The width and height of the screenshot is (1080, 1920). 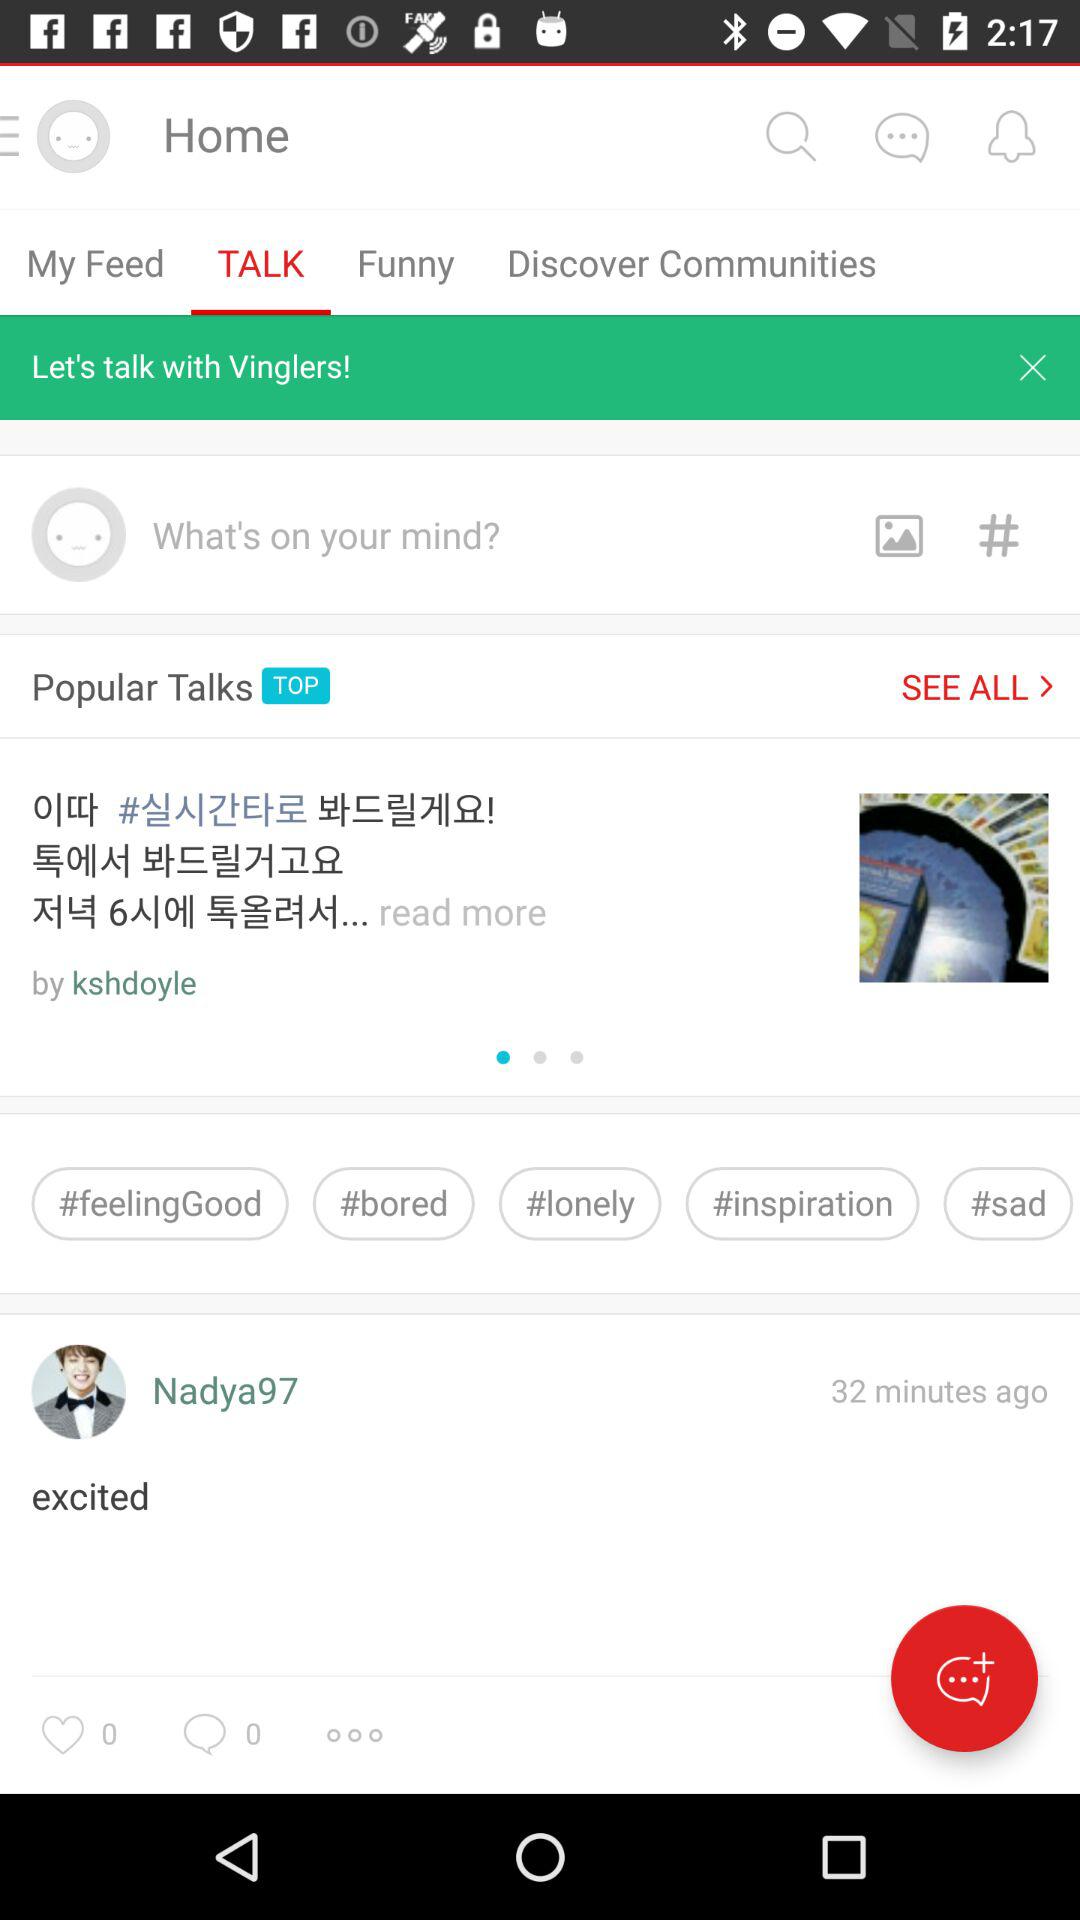 I want to click on search here, so click(x=790, y=136).